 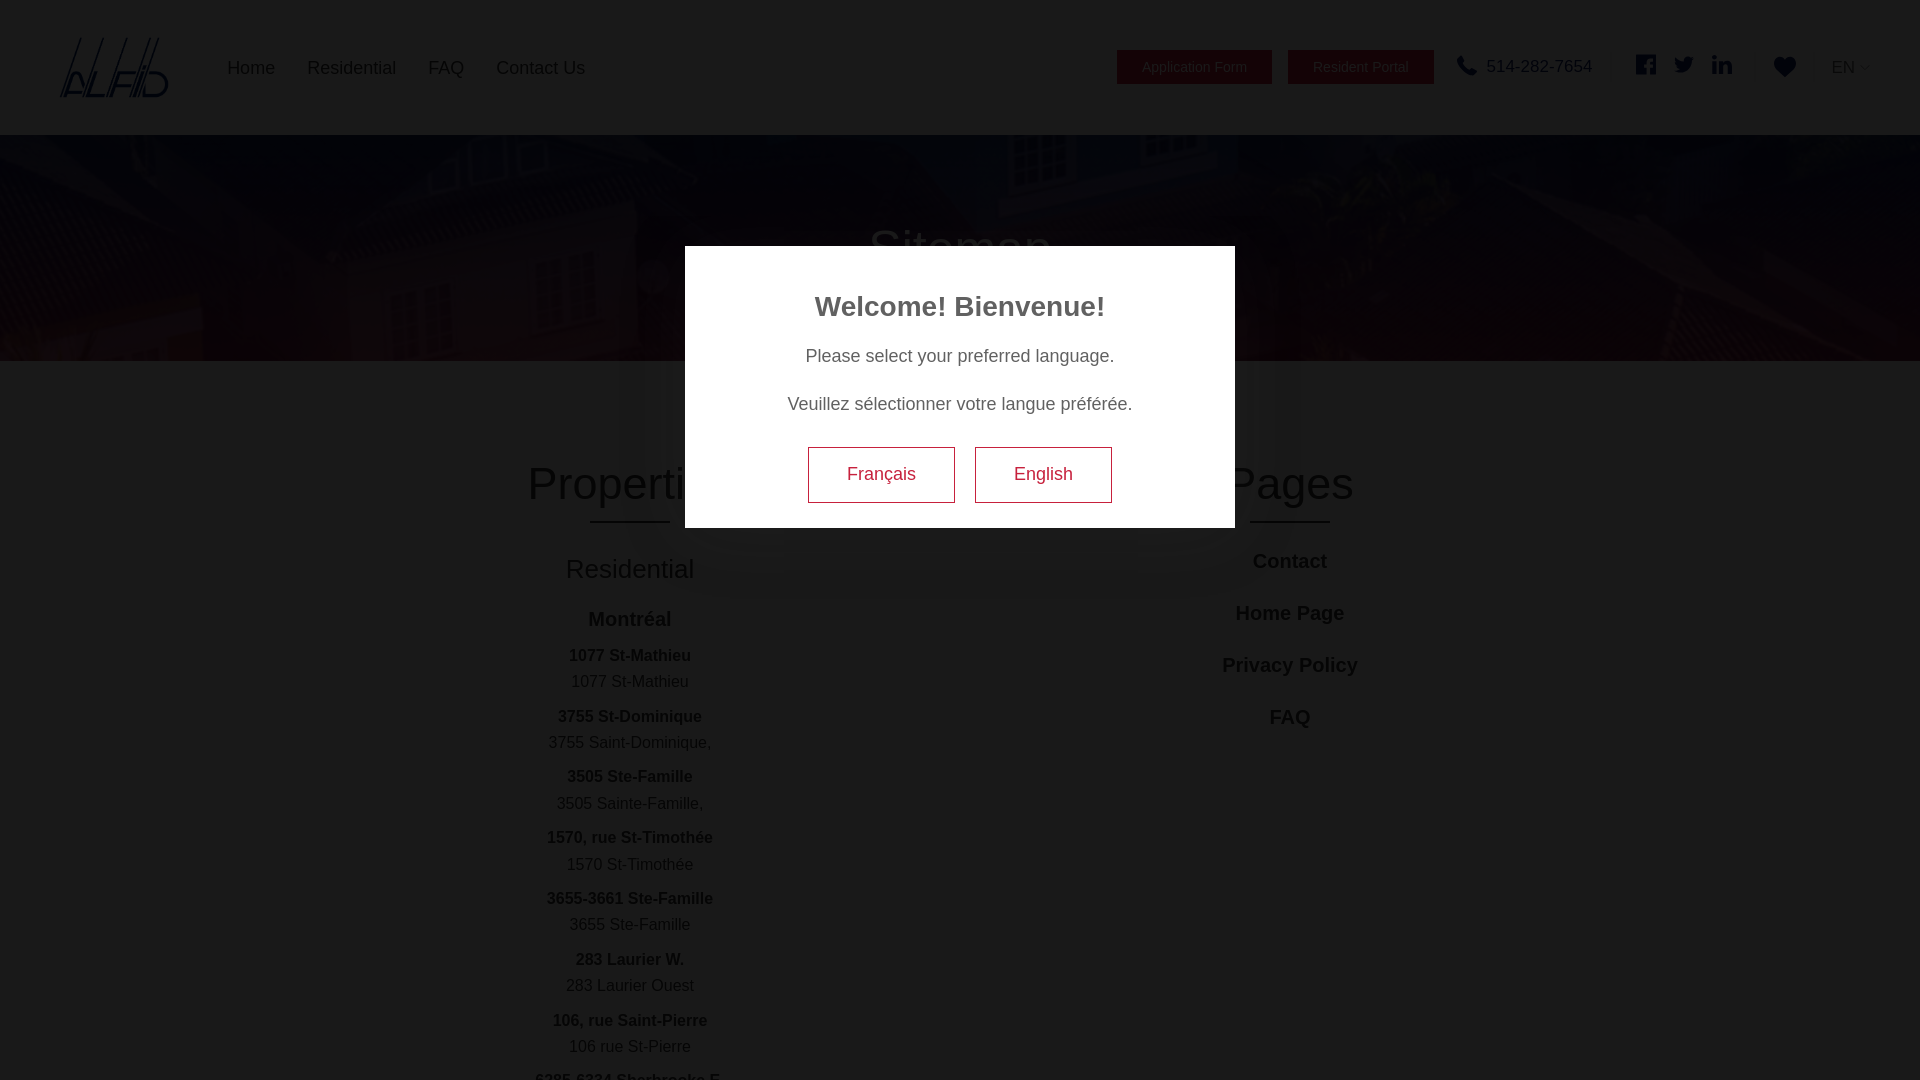 I want to click on Contact Us, so click(x=540, y=68).